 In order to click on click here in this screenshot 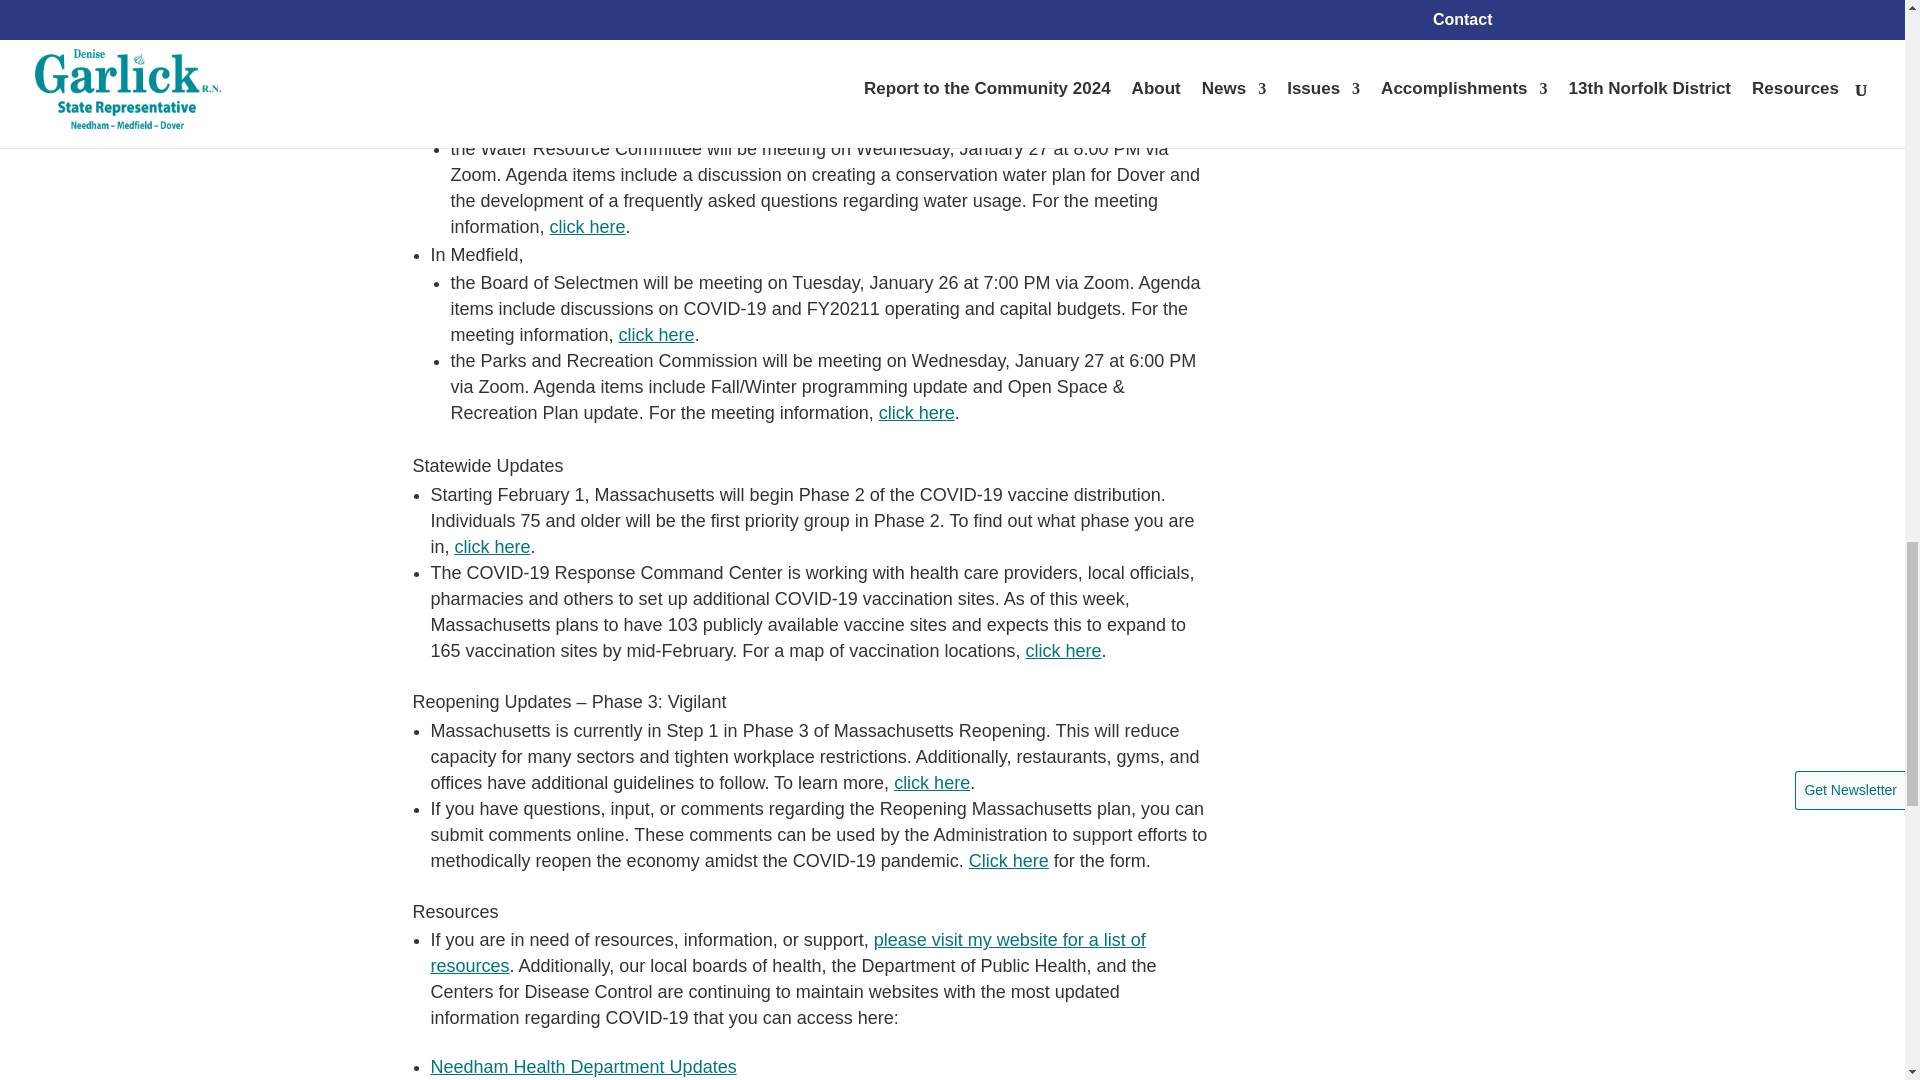, I will do `click(493, 546)`.